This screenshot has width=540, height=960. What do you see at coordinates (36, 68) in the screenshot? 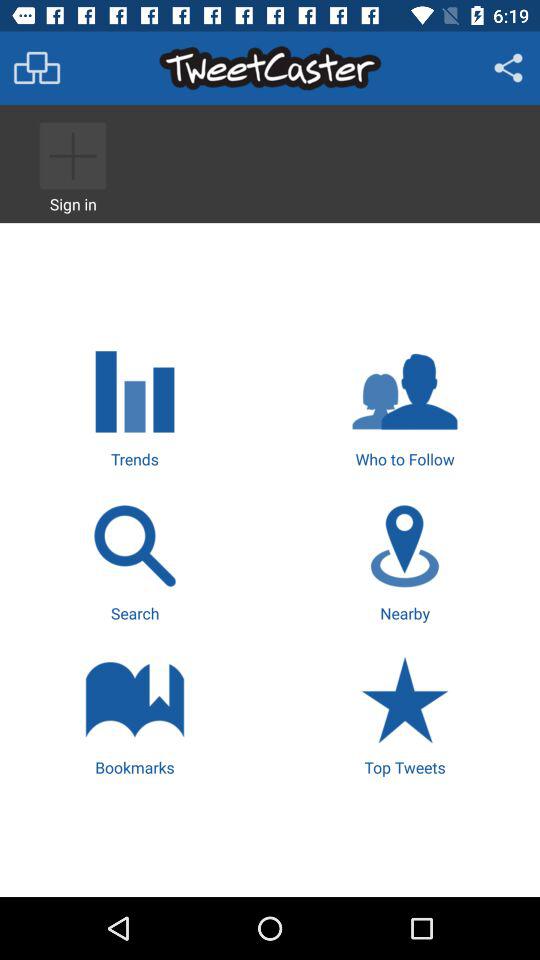
I see `go to menu` at bounding box center [36, 68].